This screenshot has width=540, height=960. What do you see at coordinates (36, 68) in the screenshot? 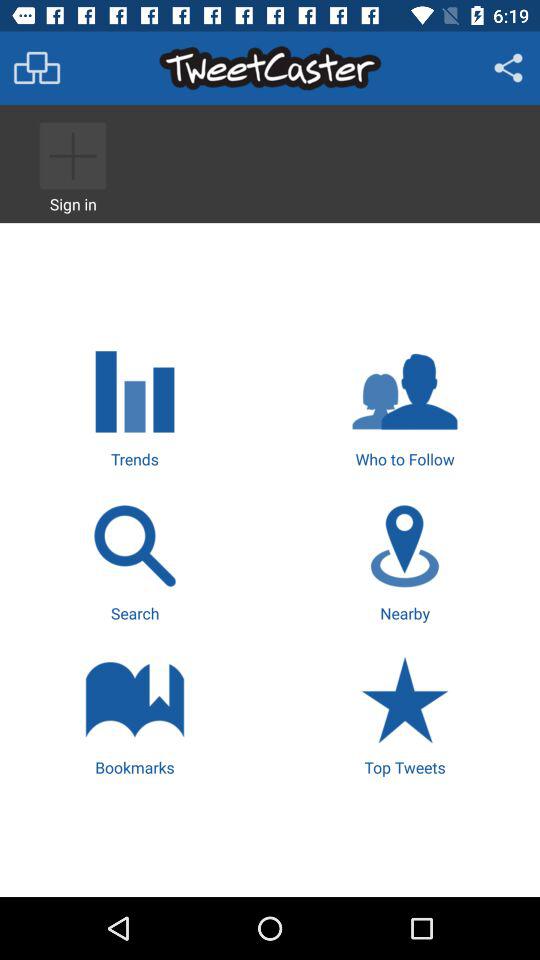
I see `go to menu` at bounding box center [36, 68].